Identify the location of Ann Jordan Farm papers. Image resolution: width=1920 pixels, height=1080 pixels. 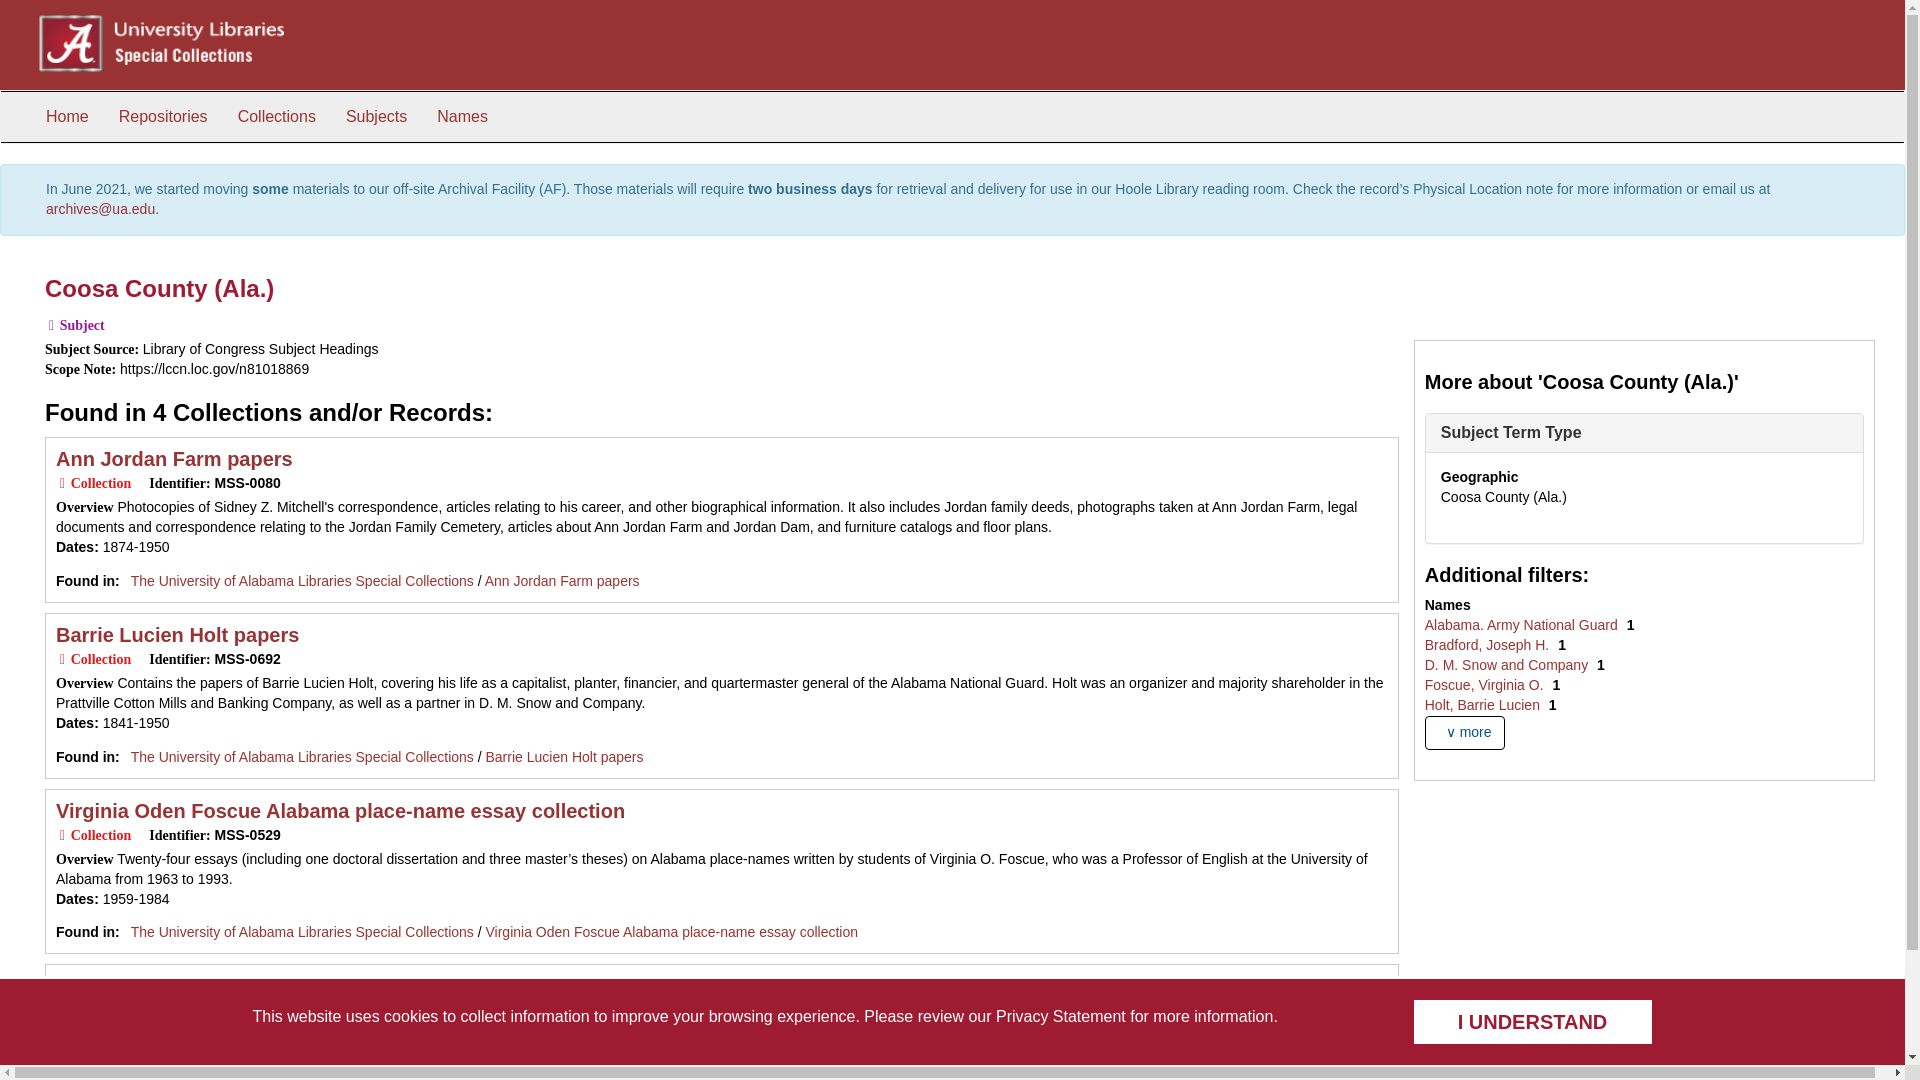
(562, 580).